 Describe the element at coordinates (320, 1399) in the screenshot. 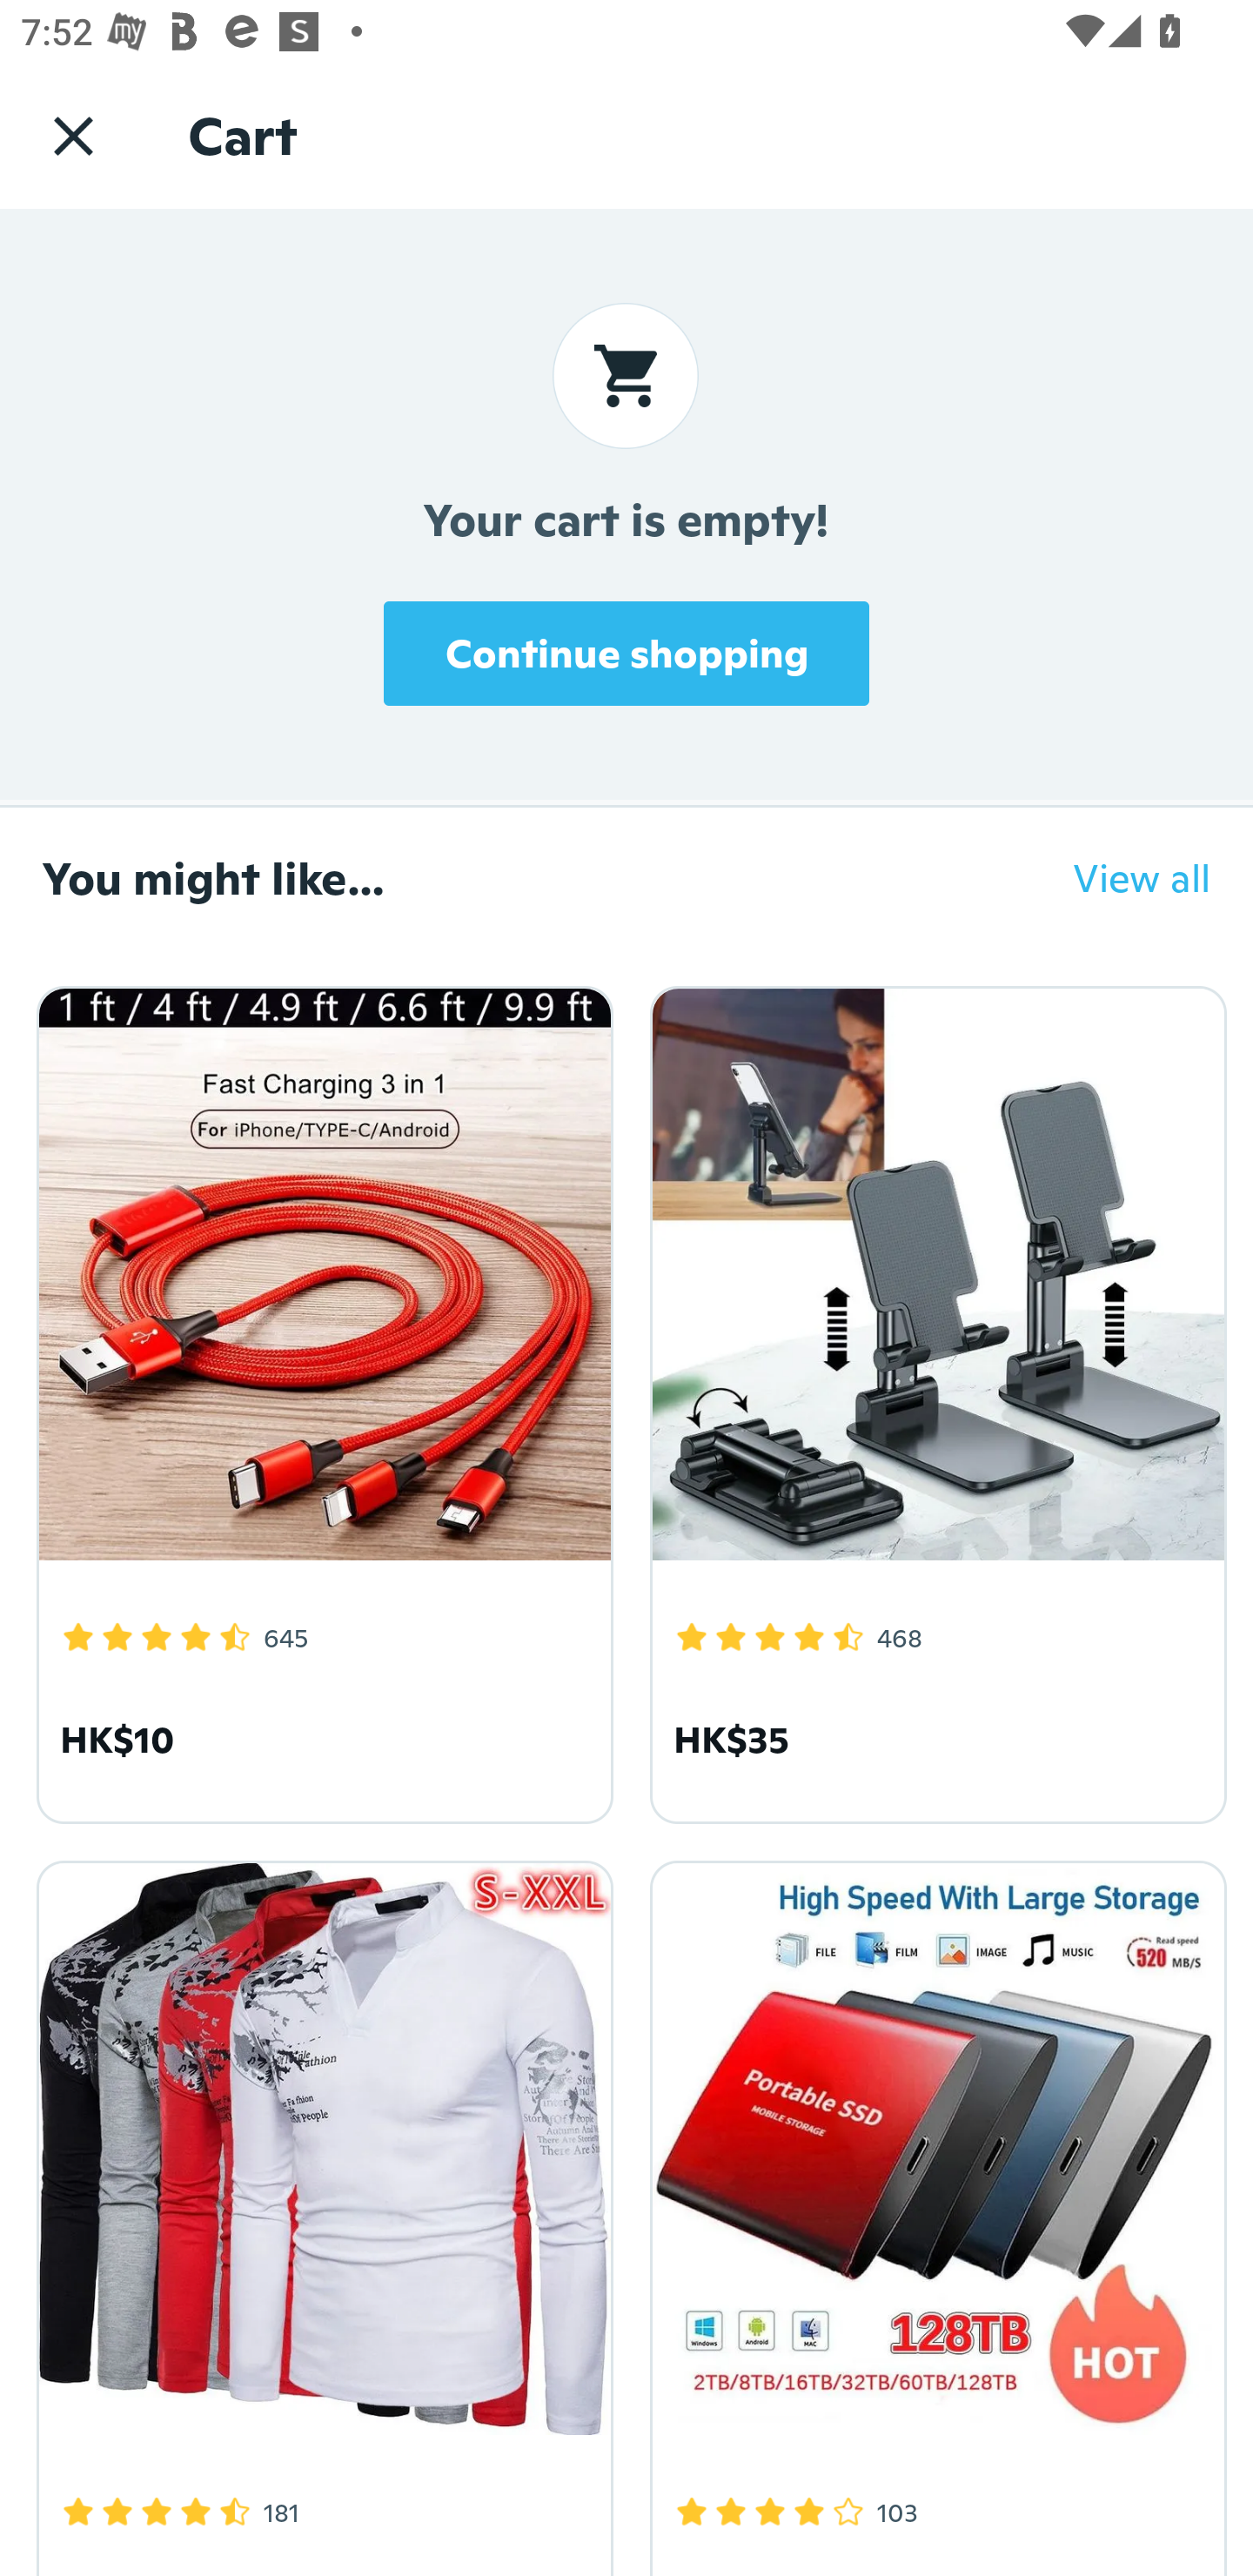

I see `4.5 Star Rating 645 HK$10` at that location.